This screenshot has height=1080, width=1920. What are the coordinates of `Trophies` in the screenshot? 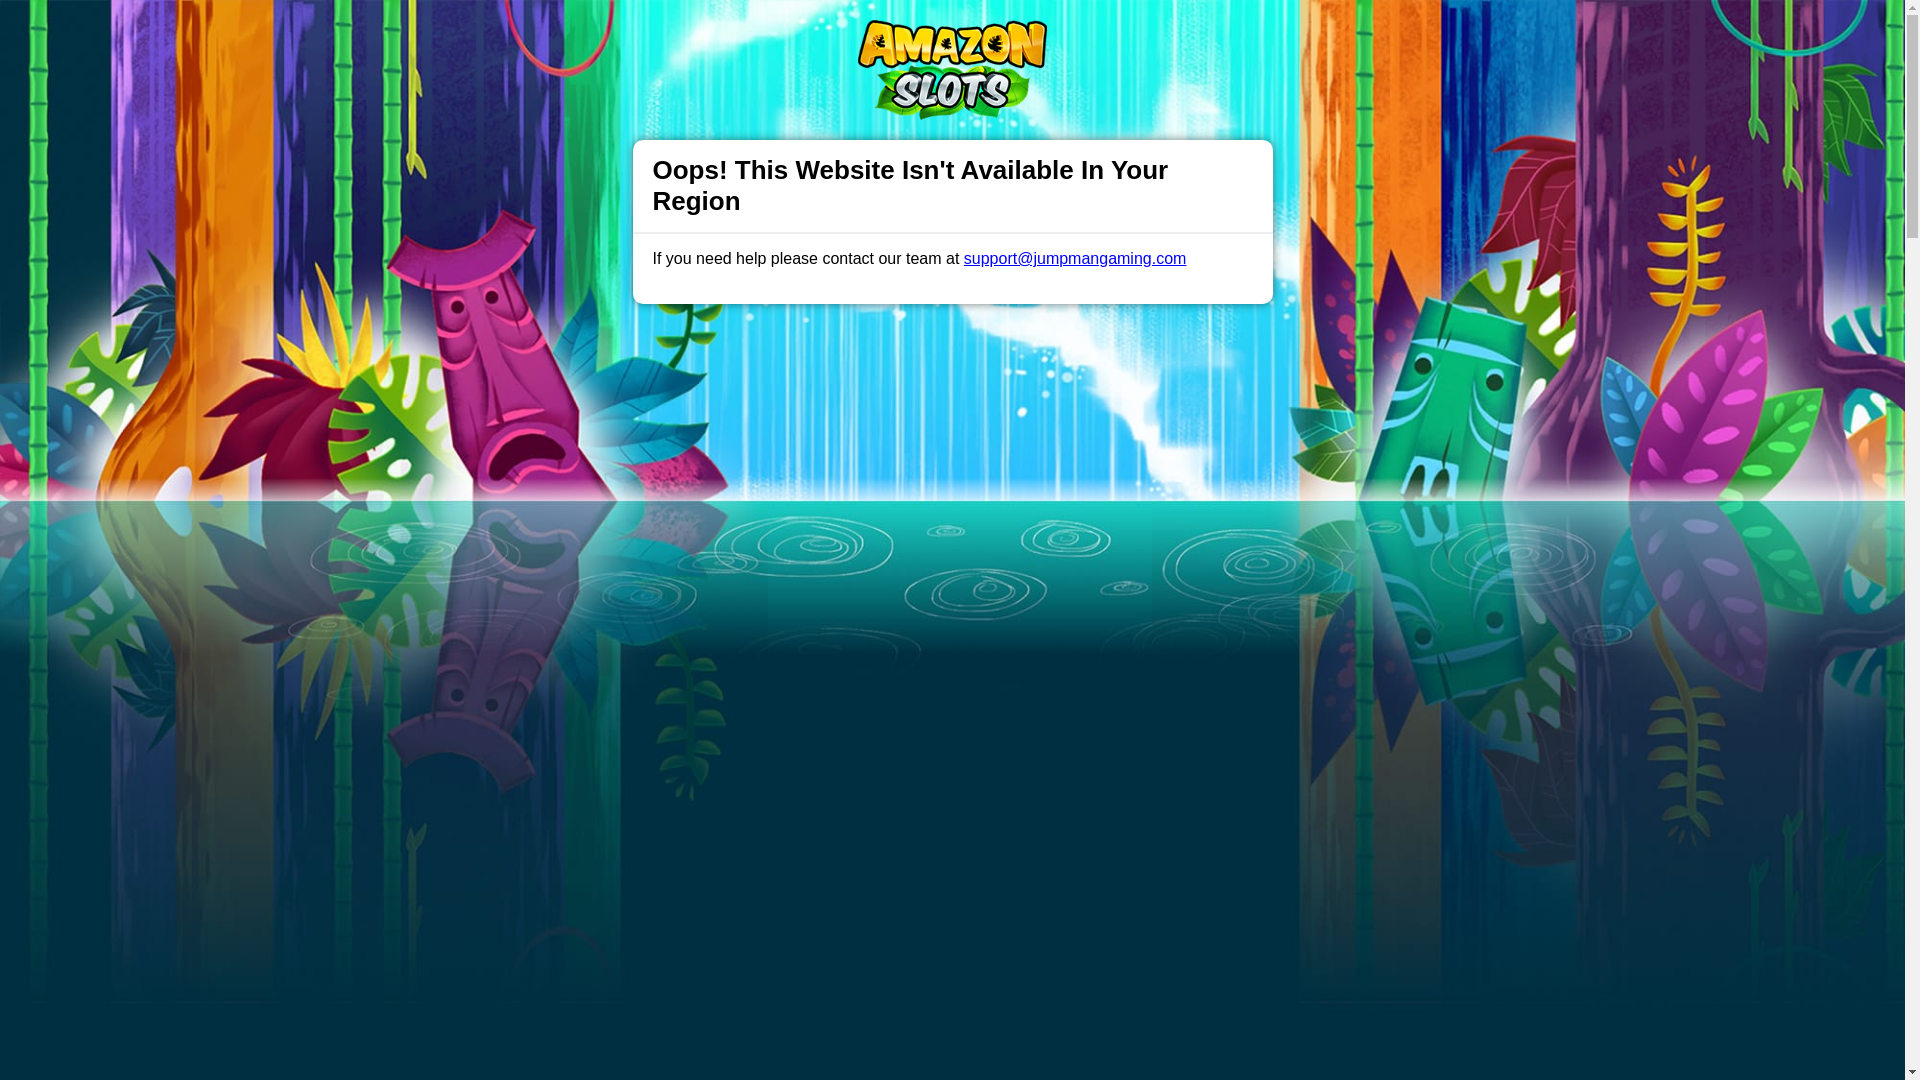 It's located at (598, 34).